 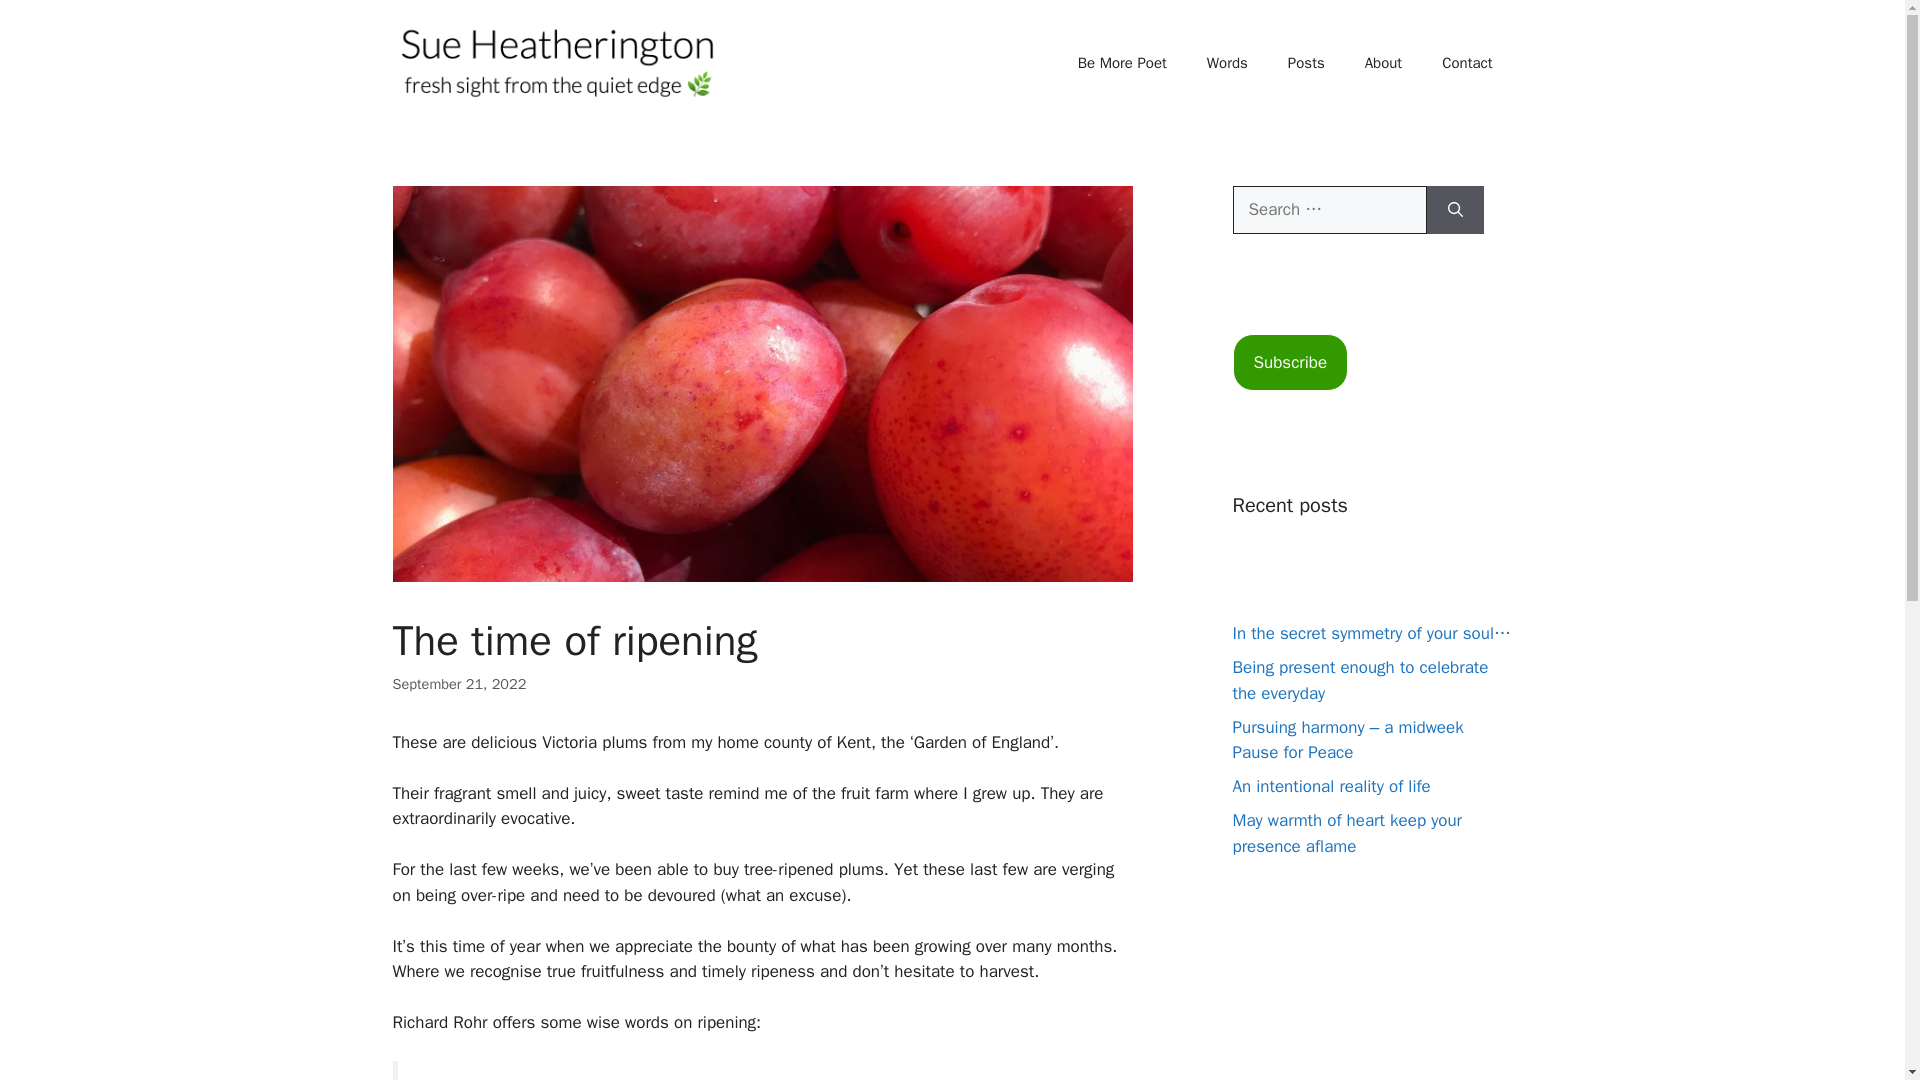 What do you see at coordinates (1122, 62) in the screenshot?
I see `Be More Poet` at bounding box center [1122, 62].